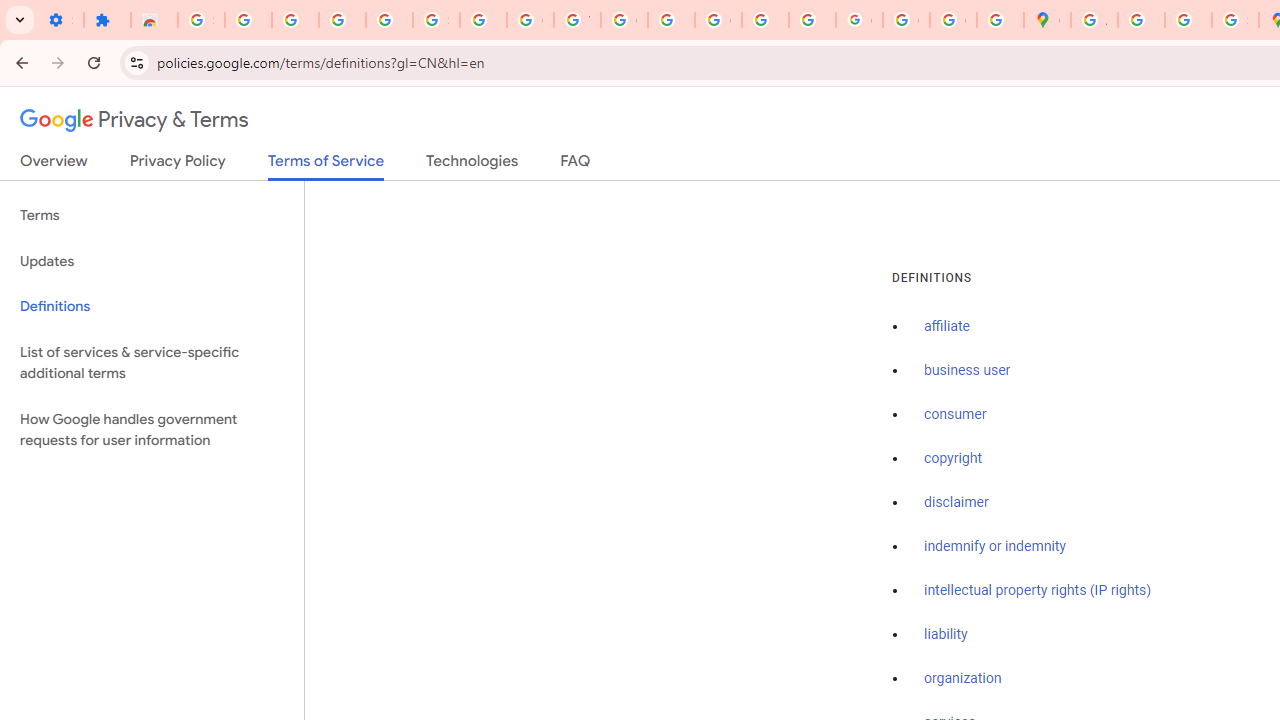 This screenshot has height=720, width=1280. Describe the element at coordinates (530, 20) in the screenshot. I see `Google Account` at that location.